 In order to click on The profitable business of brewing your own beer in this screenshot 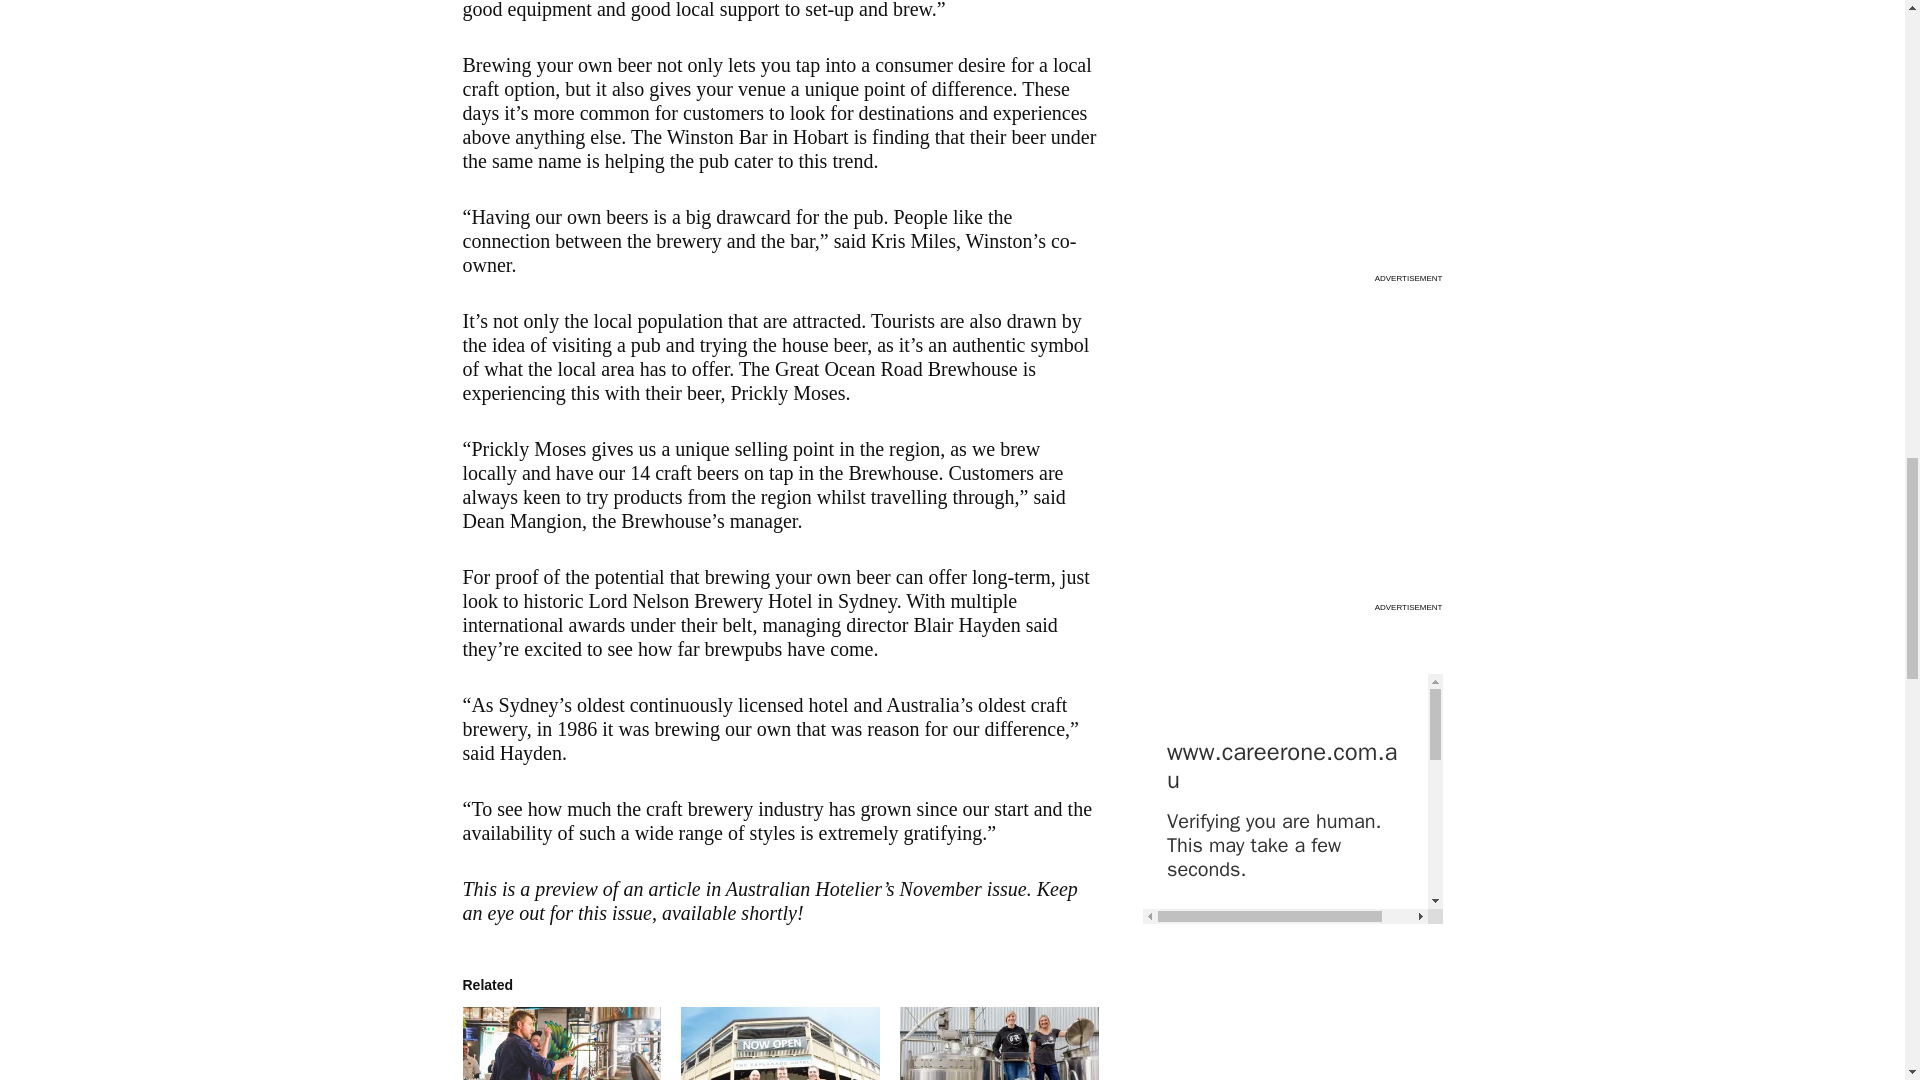, I will do `click(561, 1043)`.